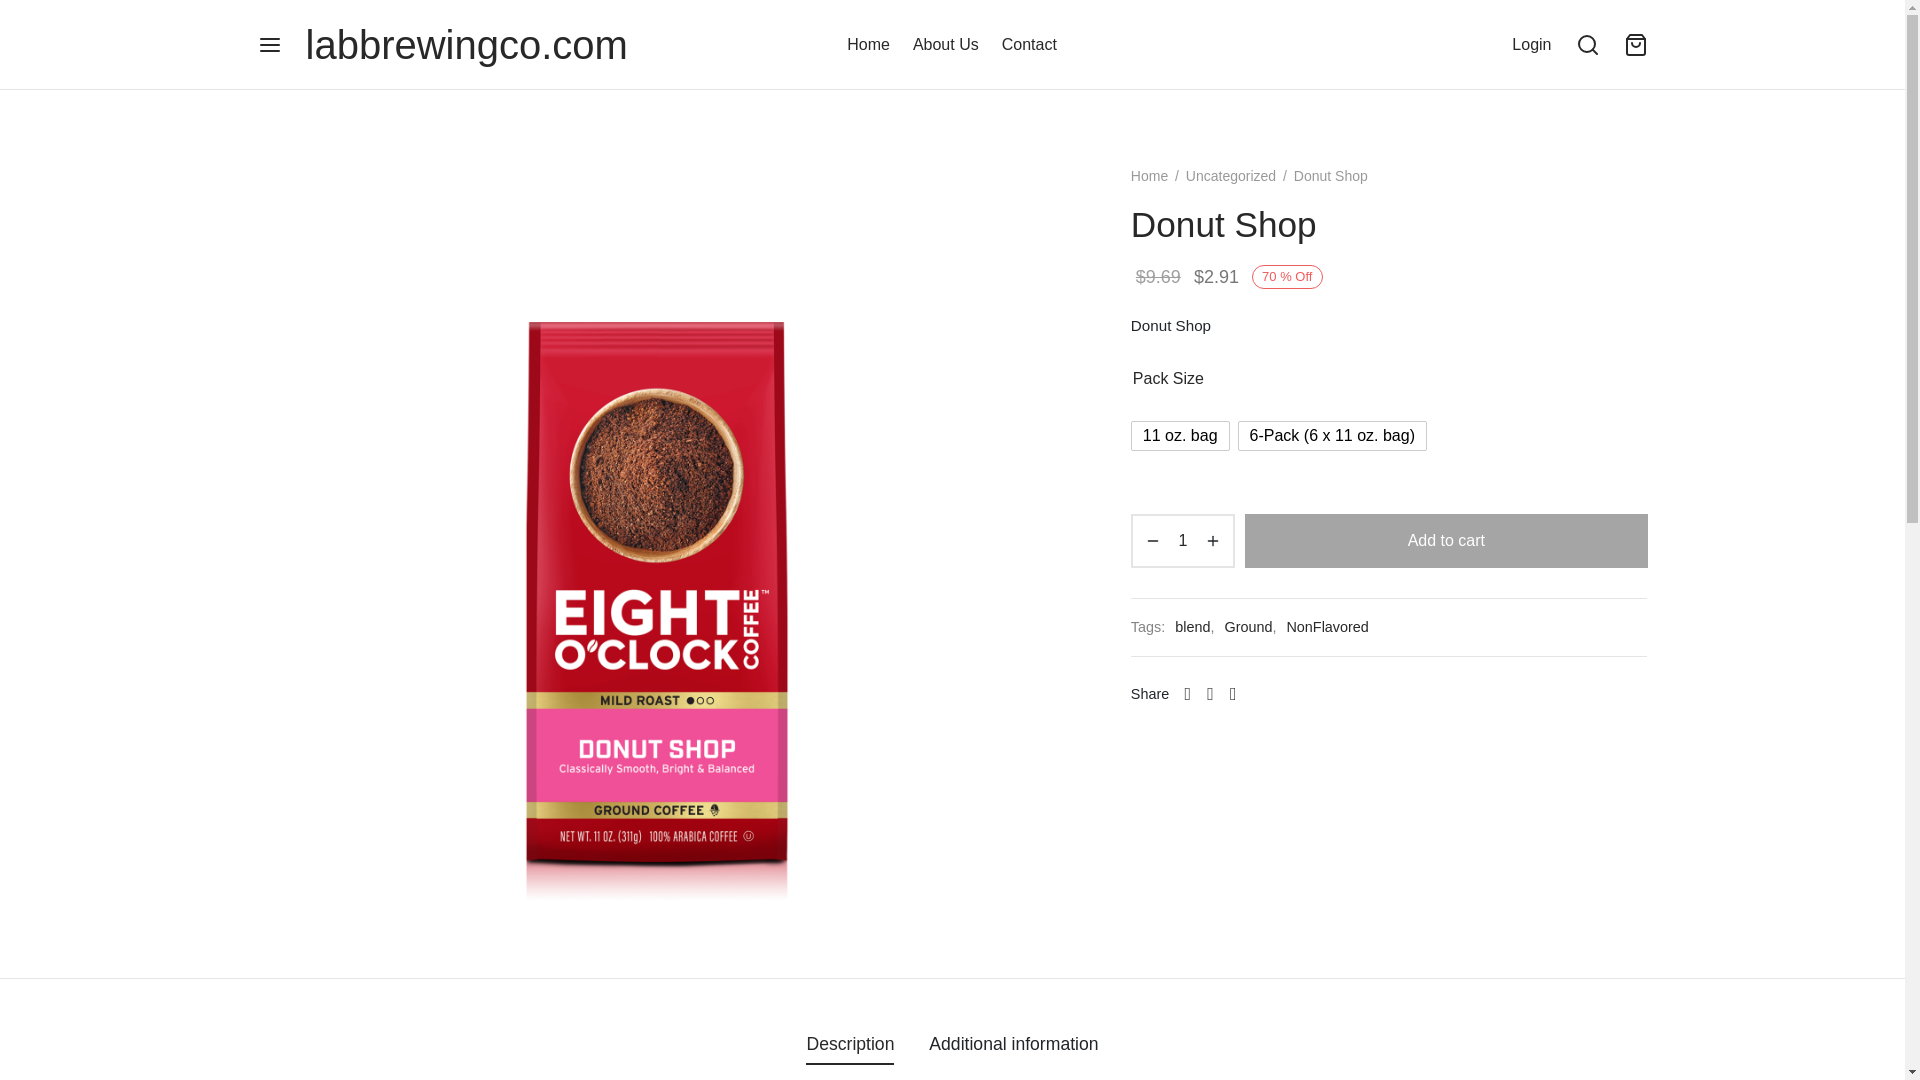 This screenshot has height=1080, width=1920. Describe the element at coordinates (1446, 541) in the screenshot. I see `Add to cart` at that location.